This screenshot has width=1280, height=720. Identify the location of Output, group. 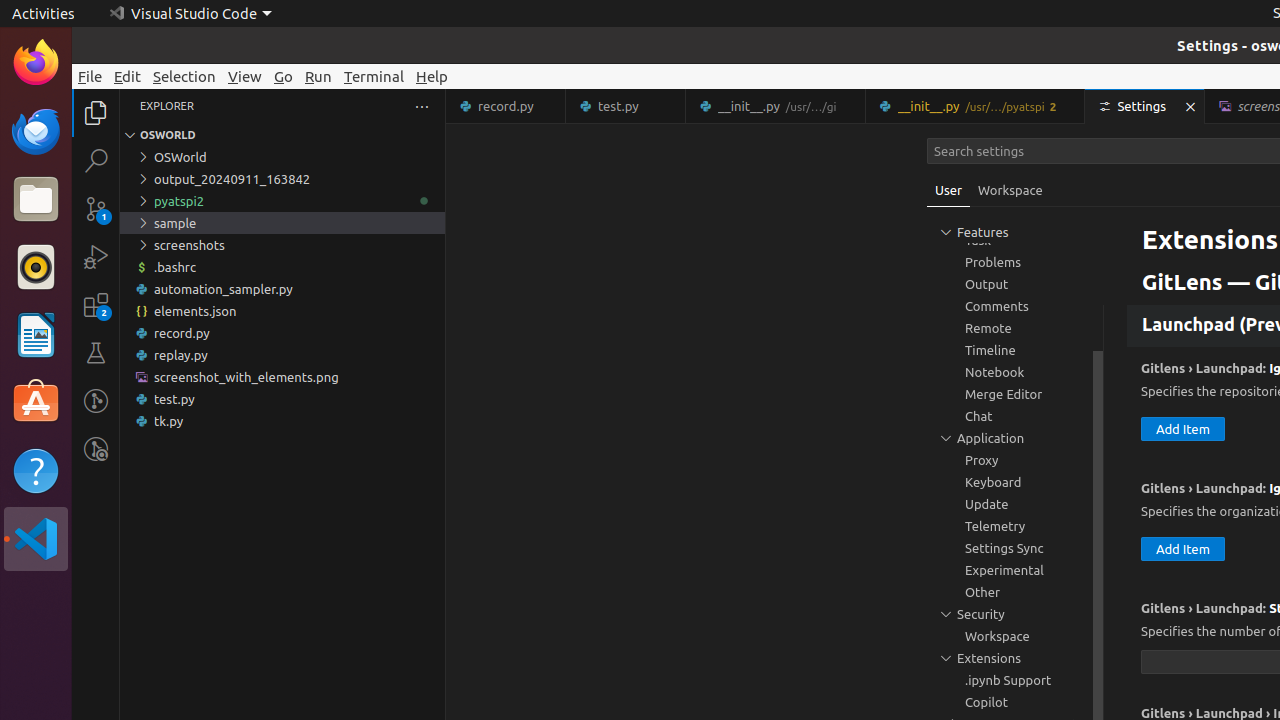
(1015, 284).